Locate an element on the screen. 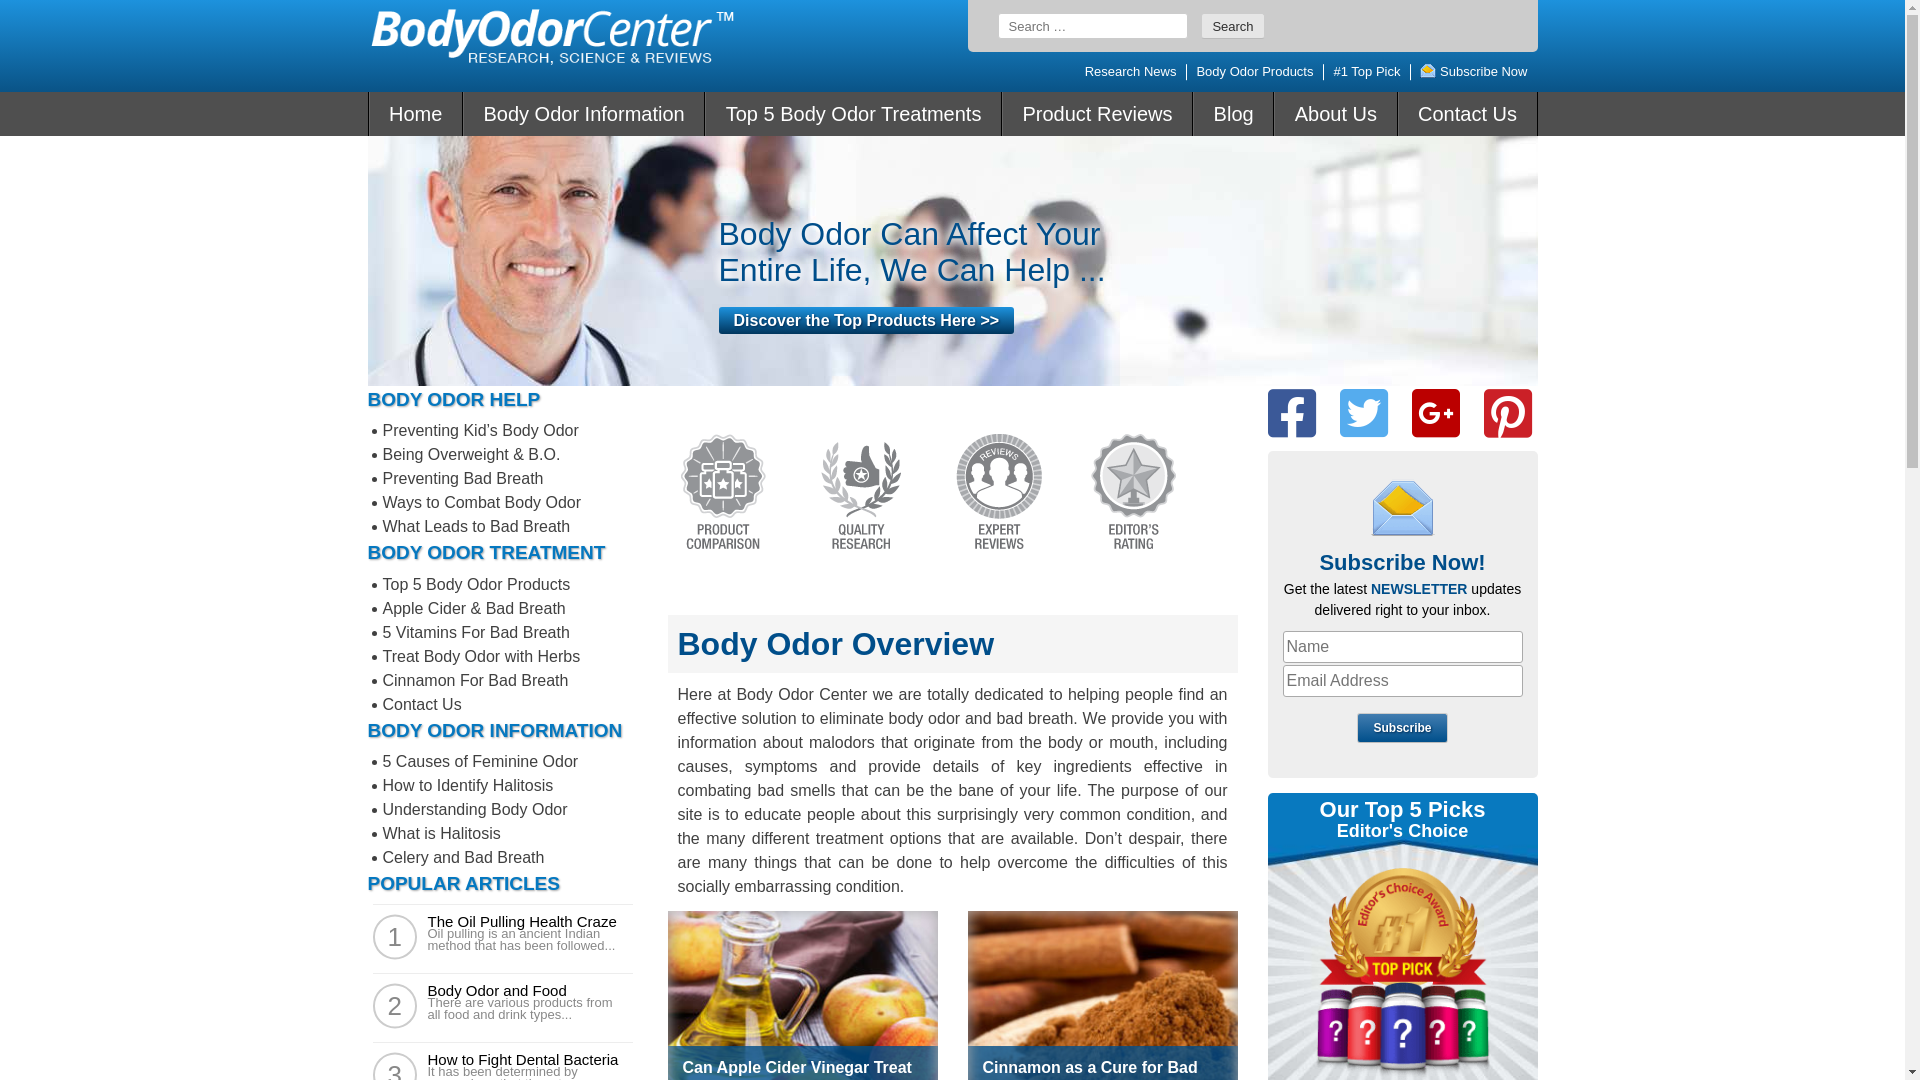 Image resolution: width=1920 pixels, height=1080 pixels. Top 5 Body Odor Treatments is located at coordinates (854, 114).